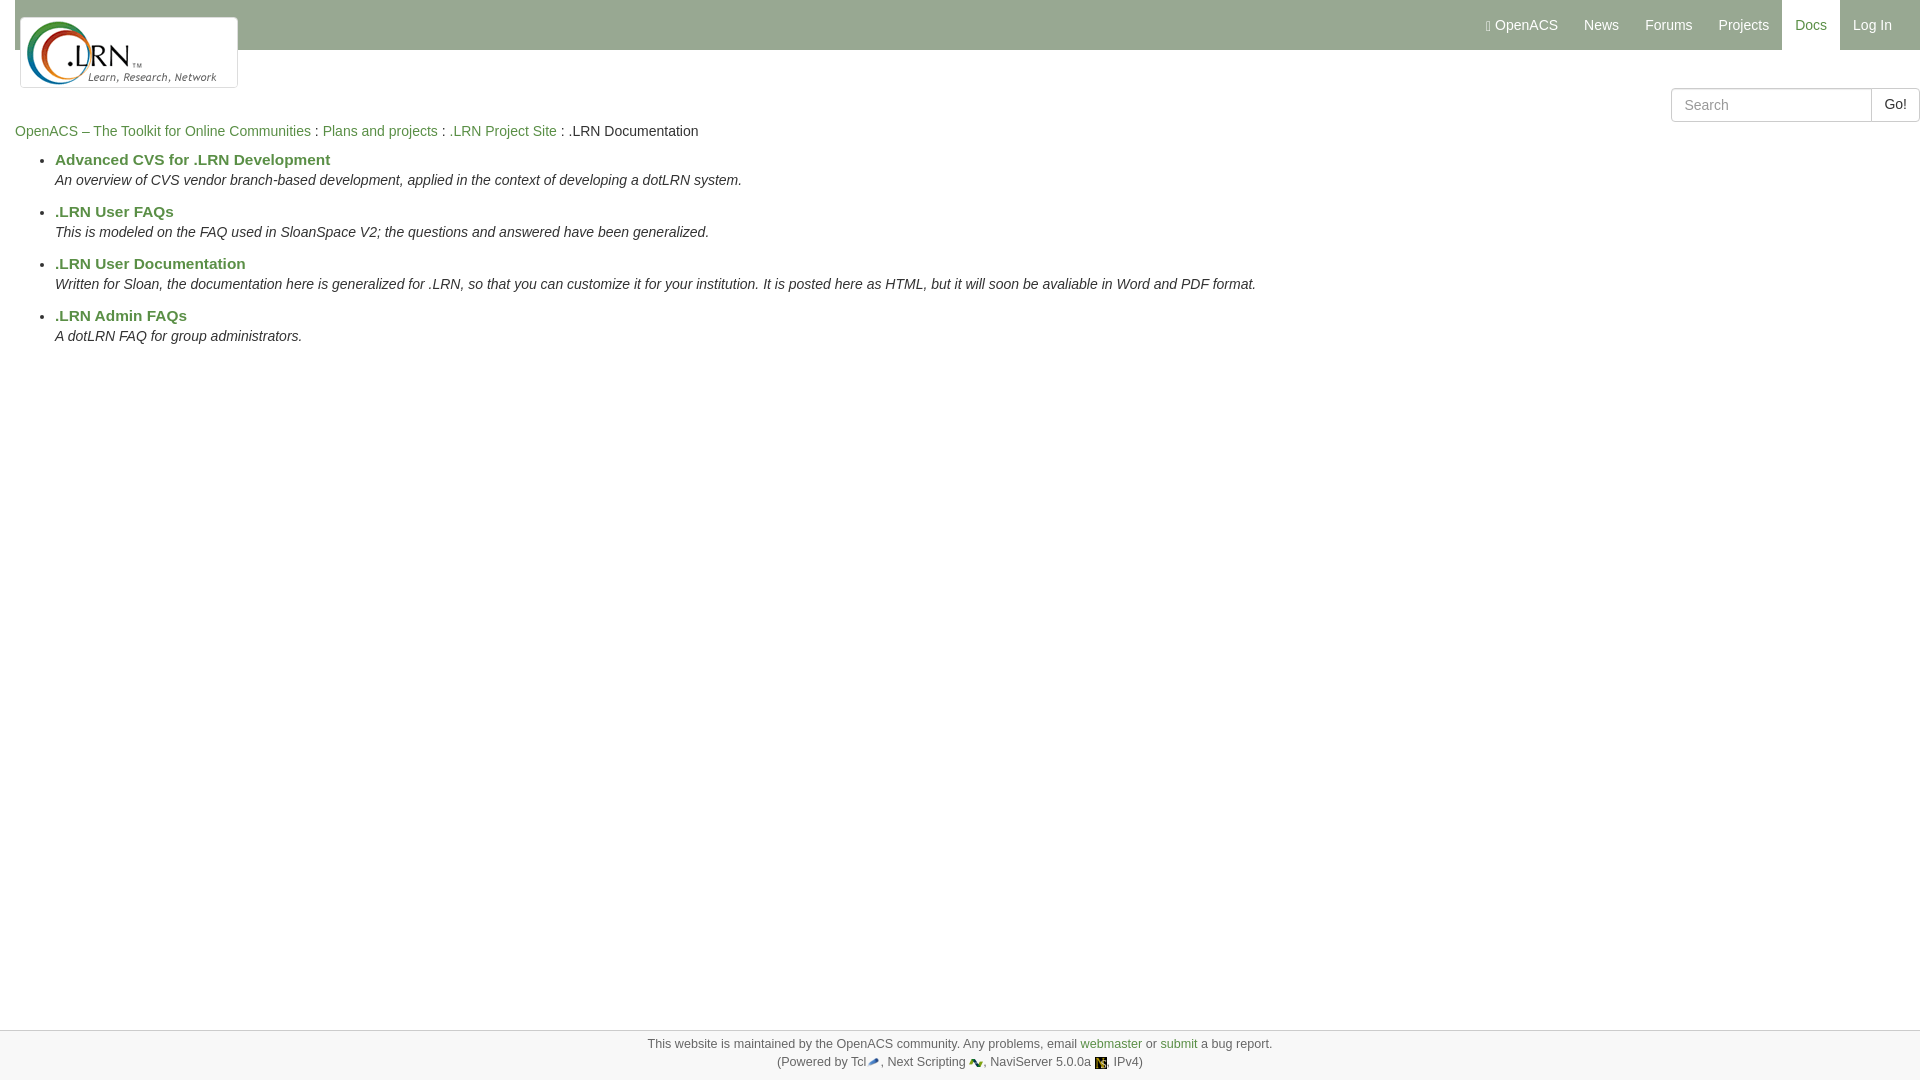  I want to click on .LRN Project Site, so click(502, 131).